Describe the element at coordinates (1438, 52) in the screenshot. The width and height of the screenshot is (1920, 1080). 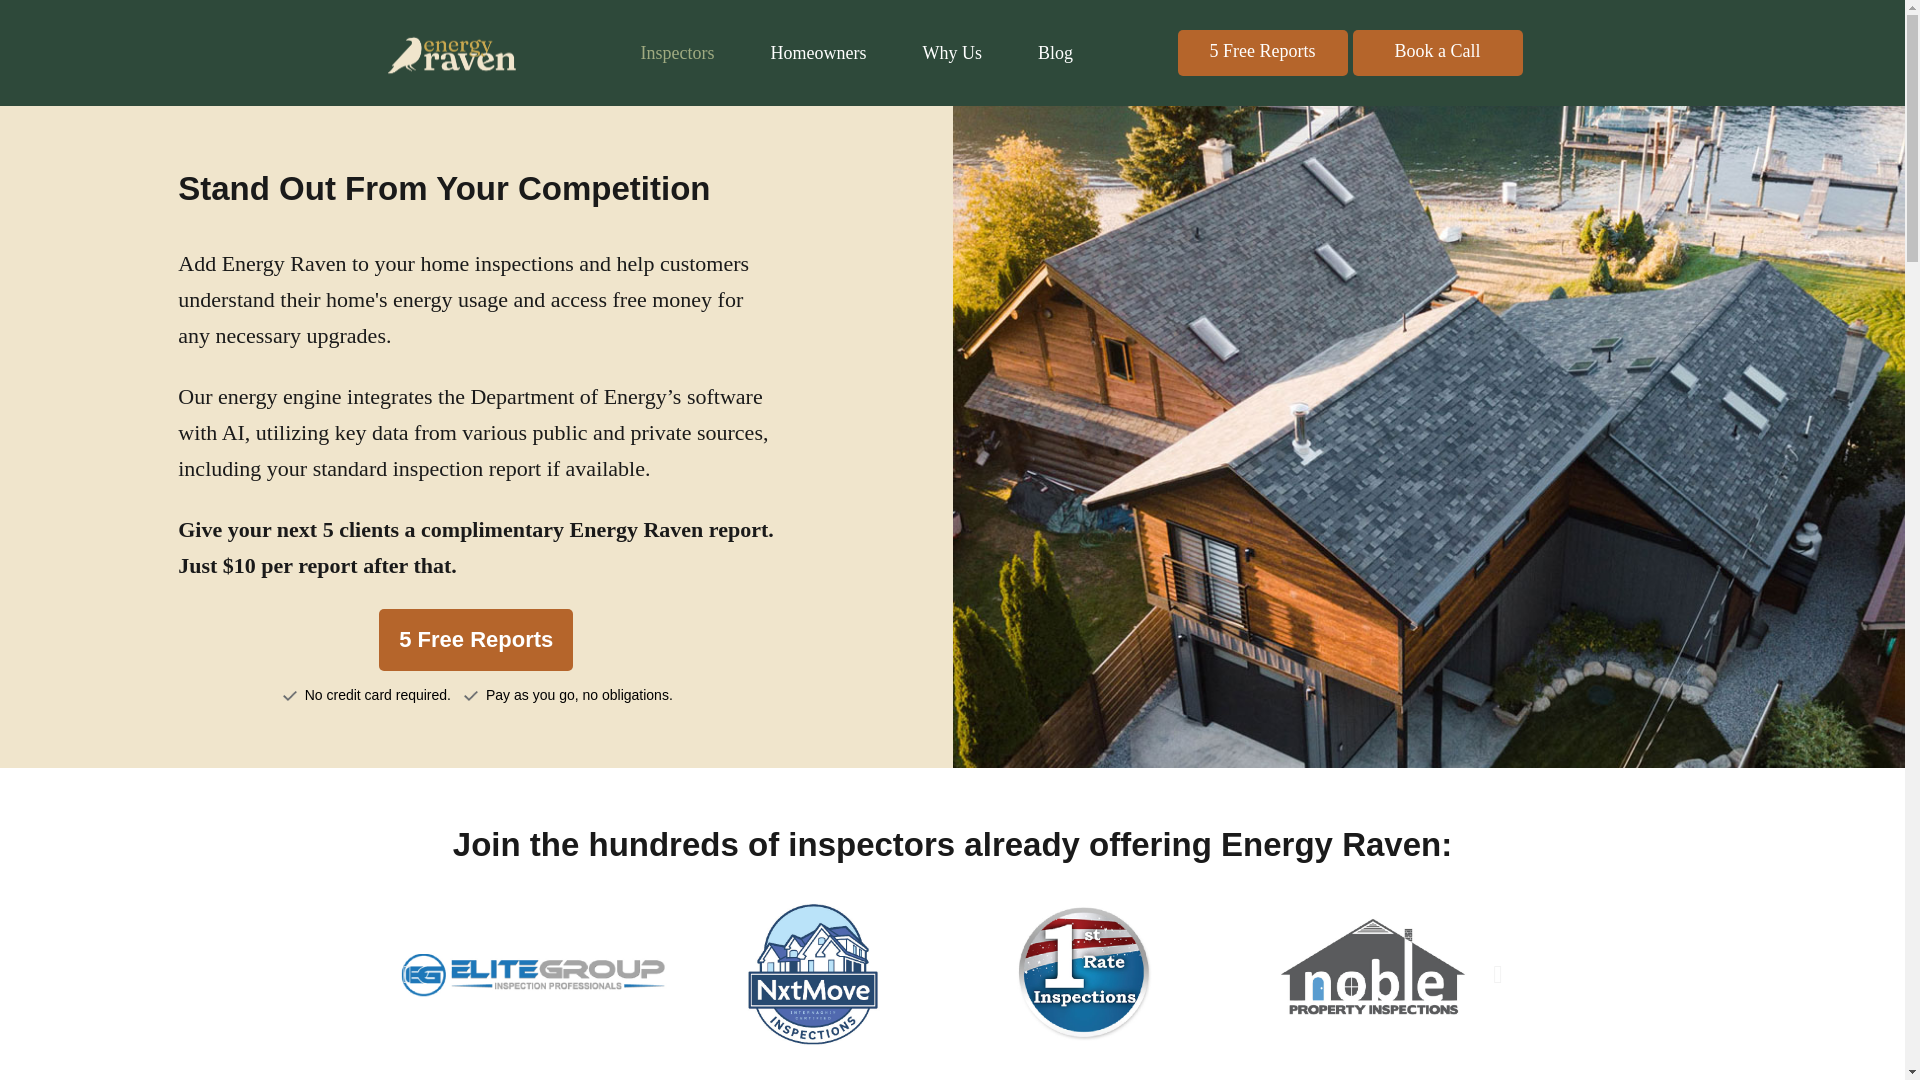
I see `Book a Call` at that location.